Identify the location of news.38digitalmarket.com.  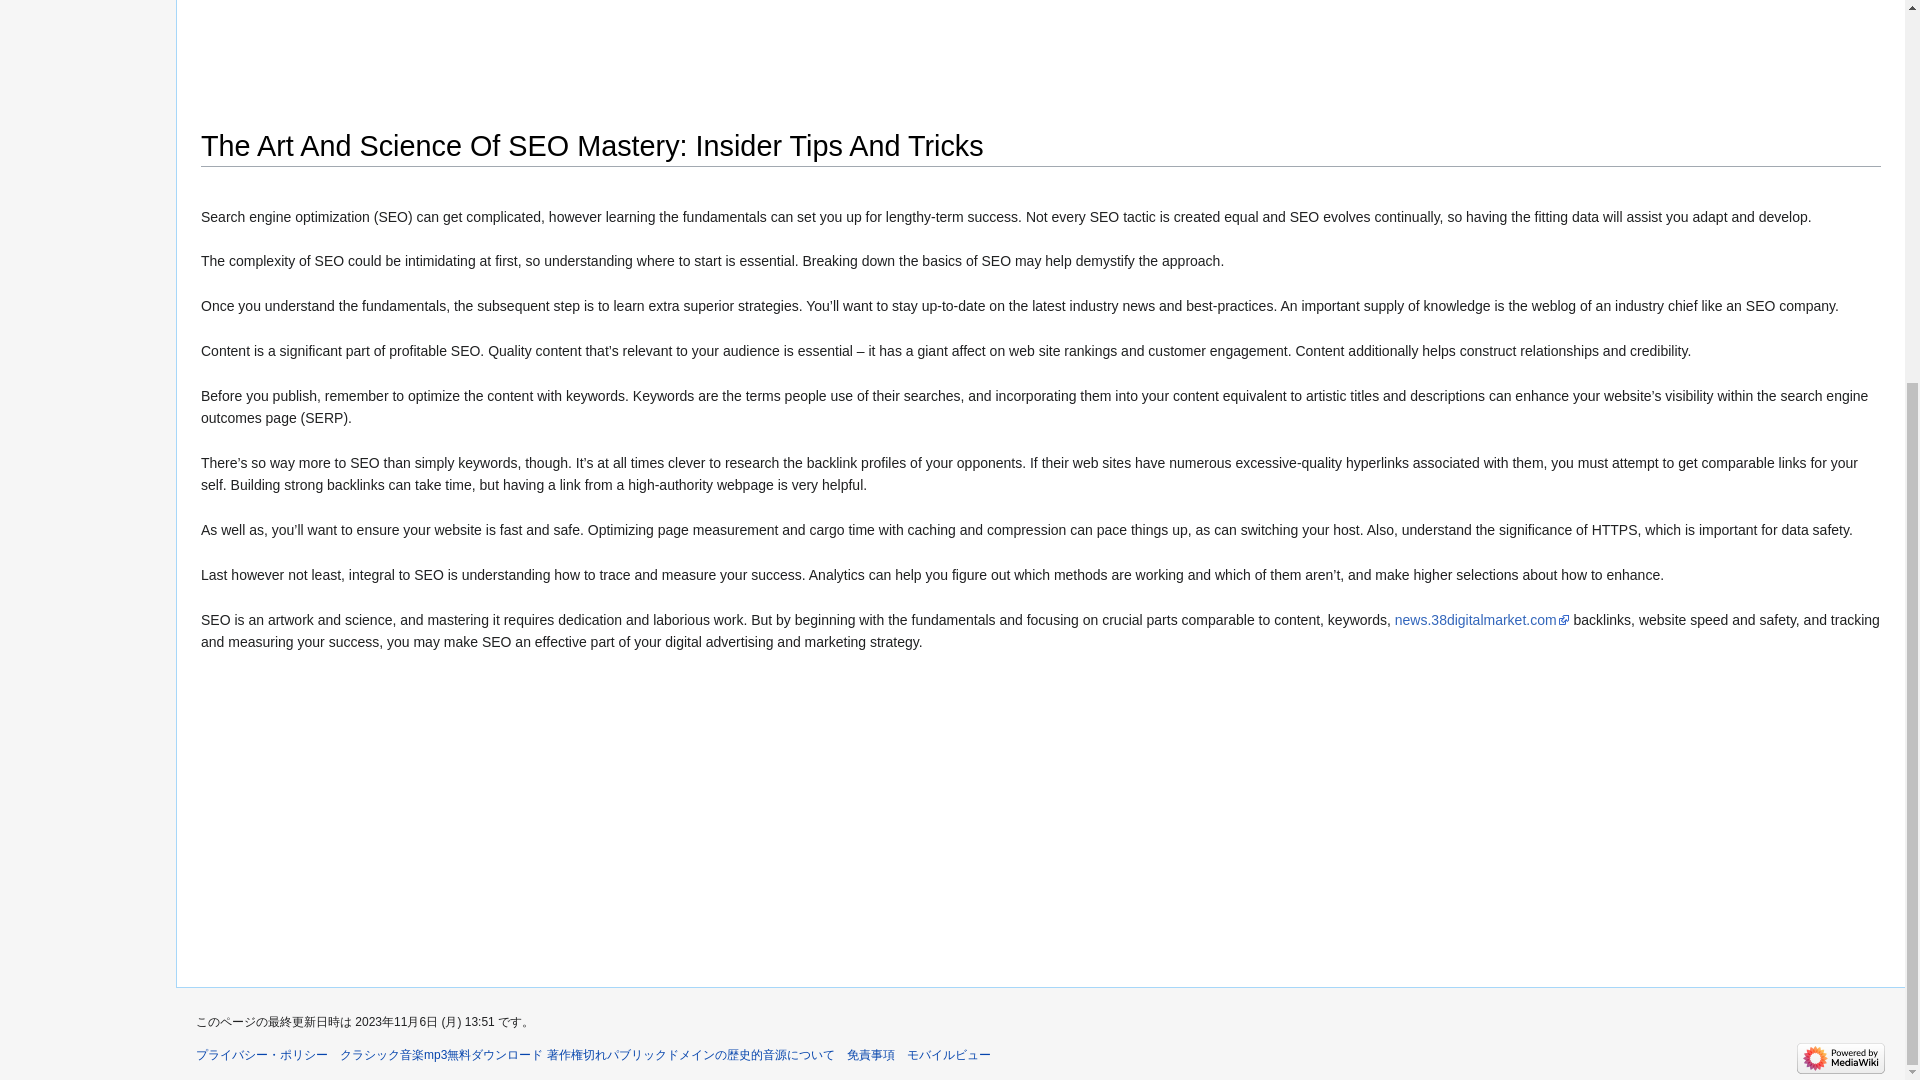
(1482, 620).